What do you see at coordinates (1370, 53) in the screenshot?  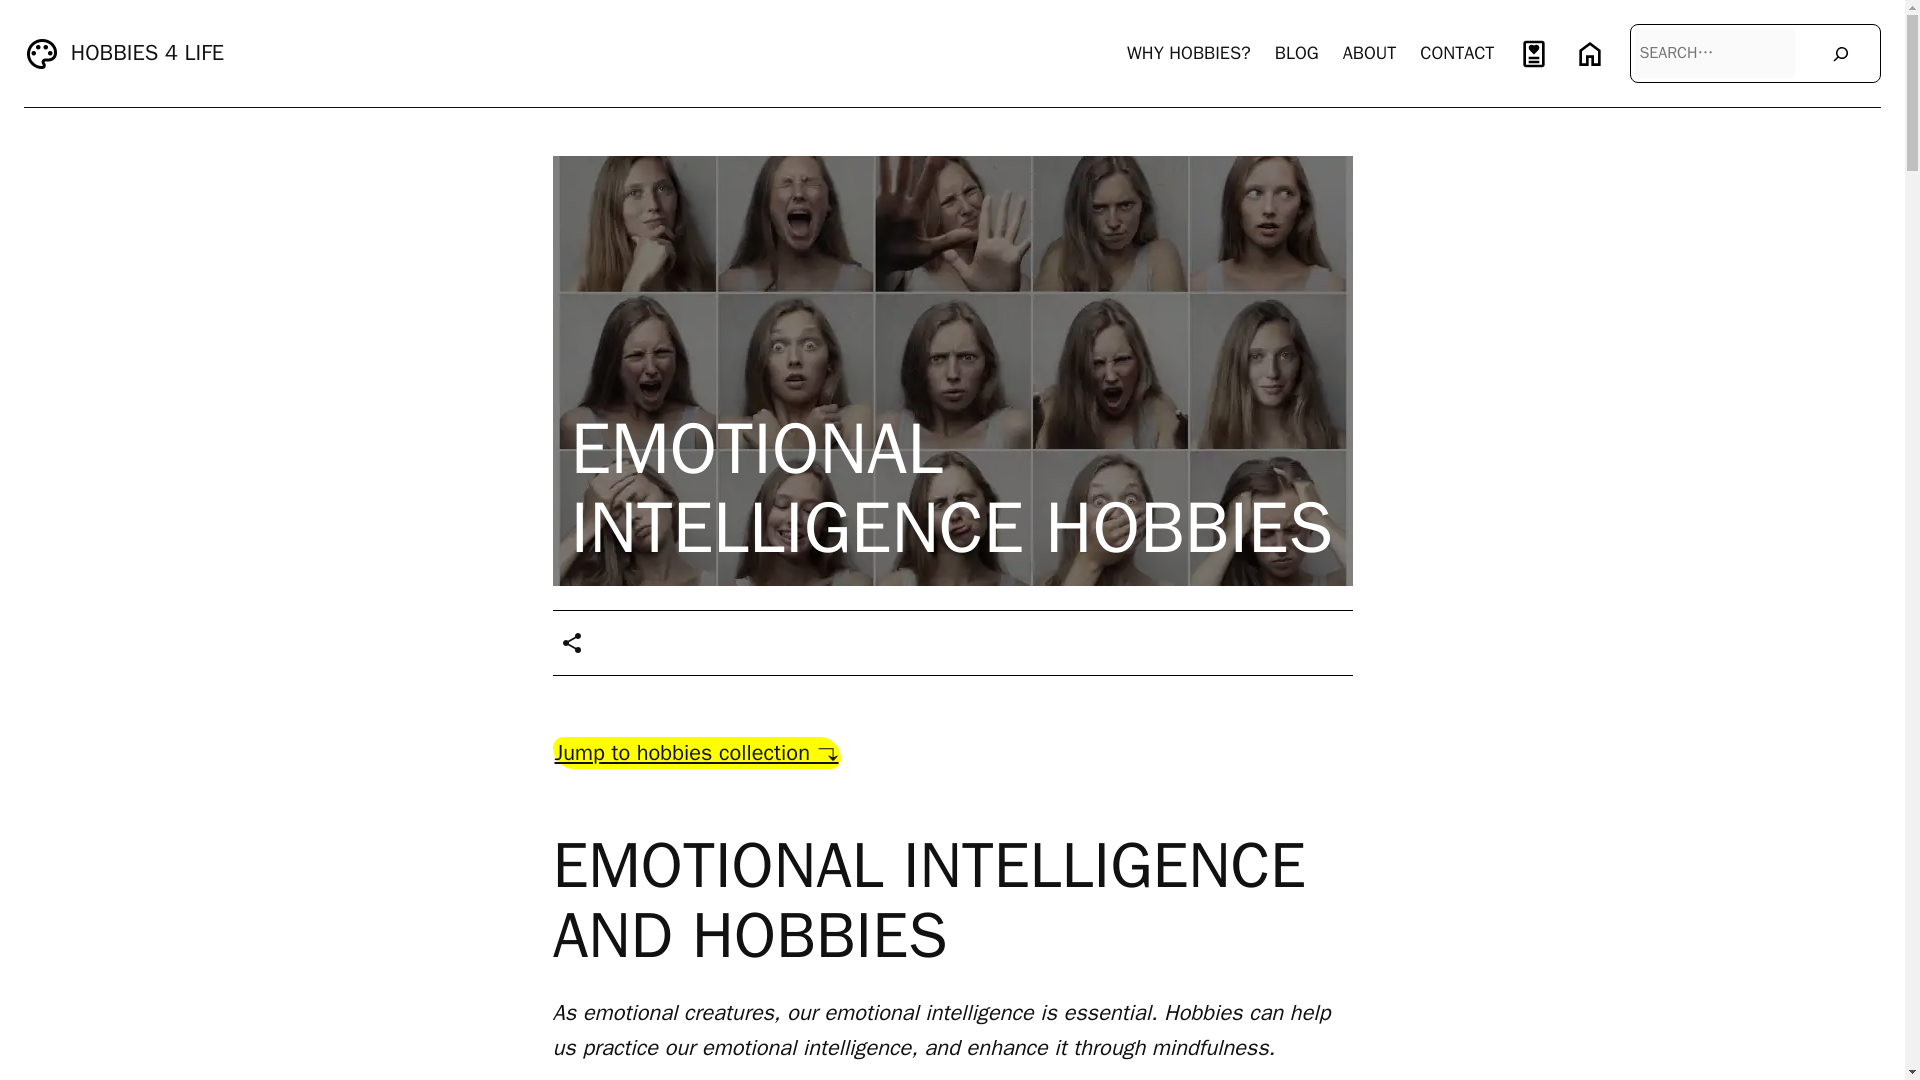 I see `ABOUT` at bounding box center [1370, 53].